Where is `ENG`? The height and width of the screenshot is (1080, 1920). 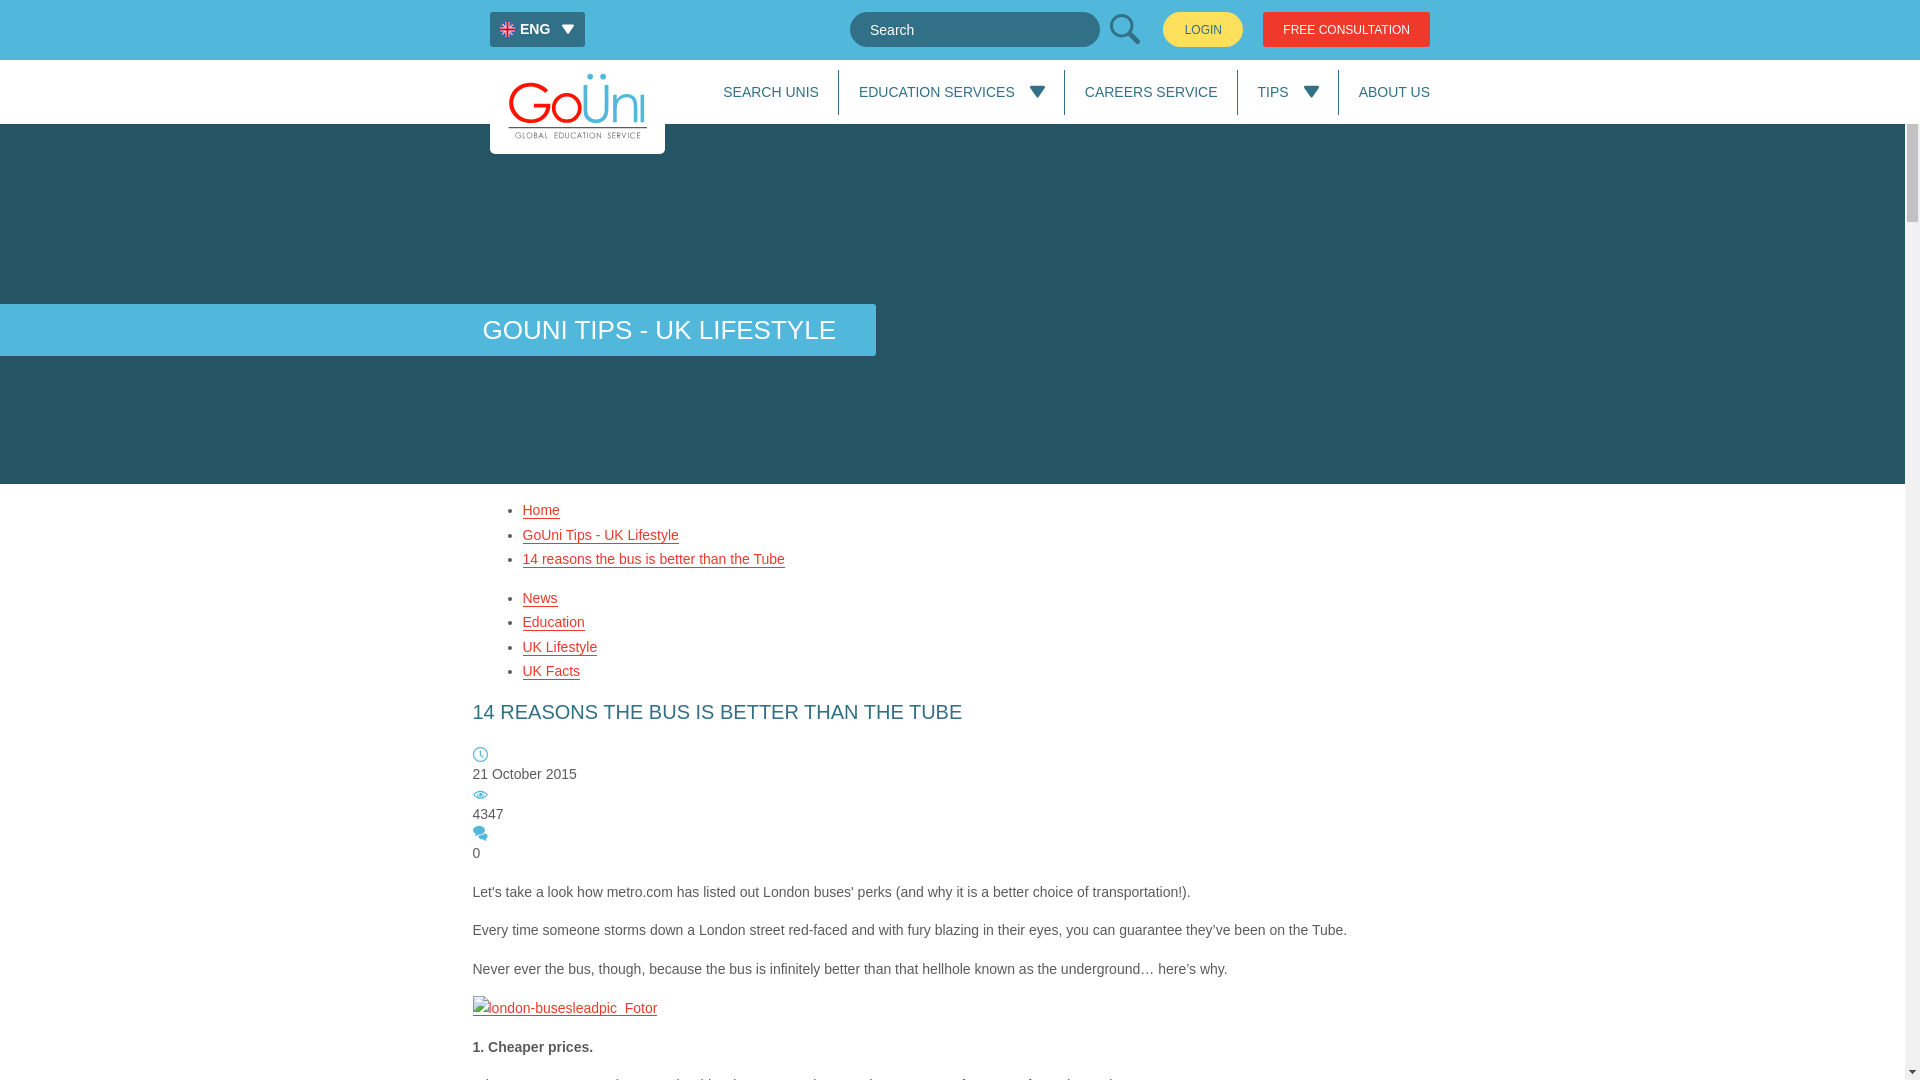 ENG is located at coordinates (537, 29).